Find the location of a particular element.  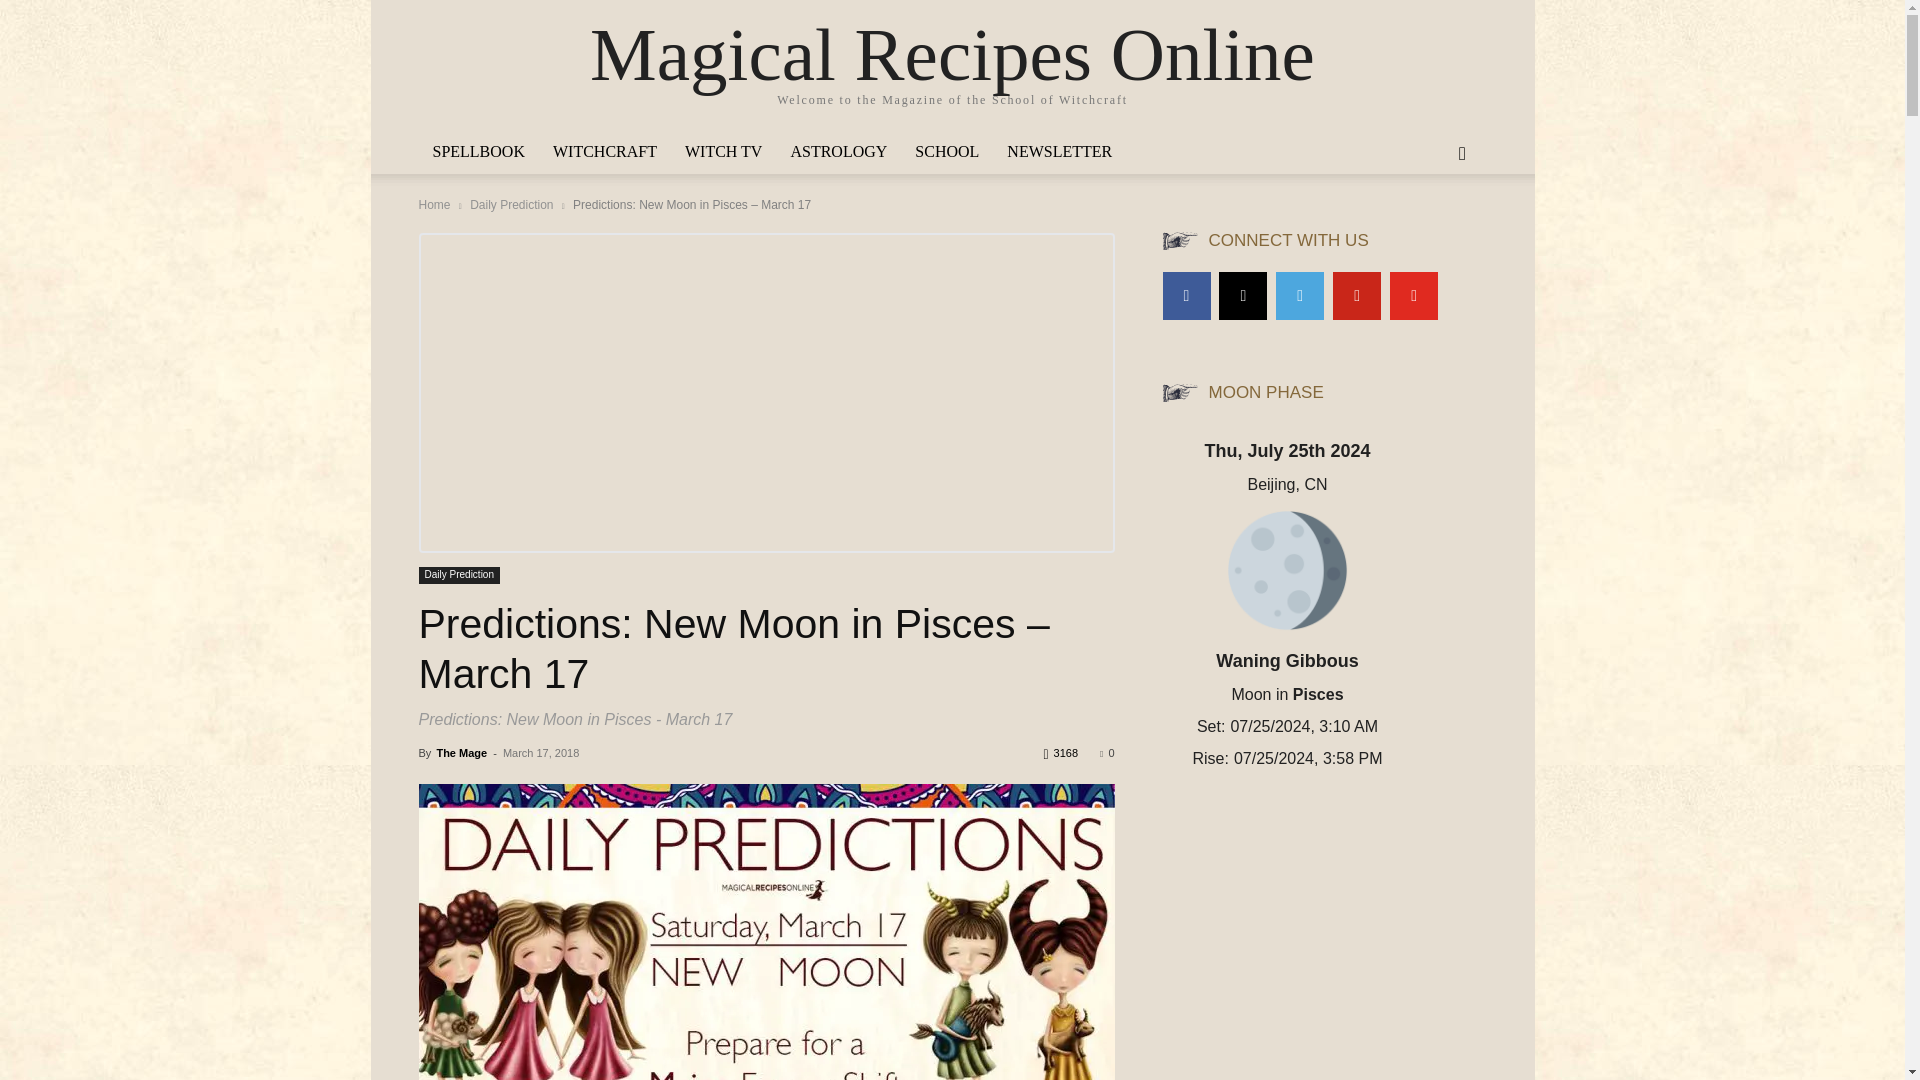

Search is located at coordinates (1430, 234).